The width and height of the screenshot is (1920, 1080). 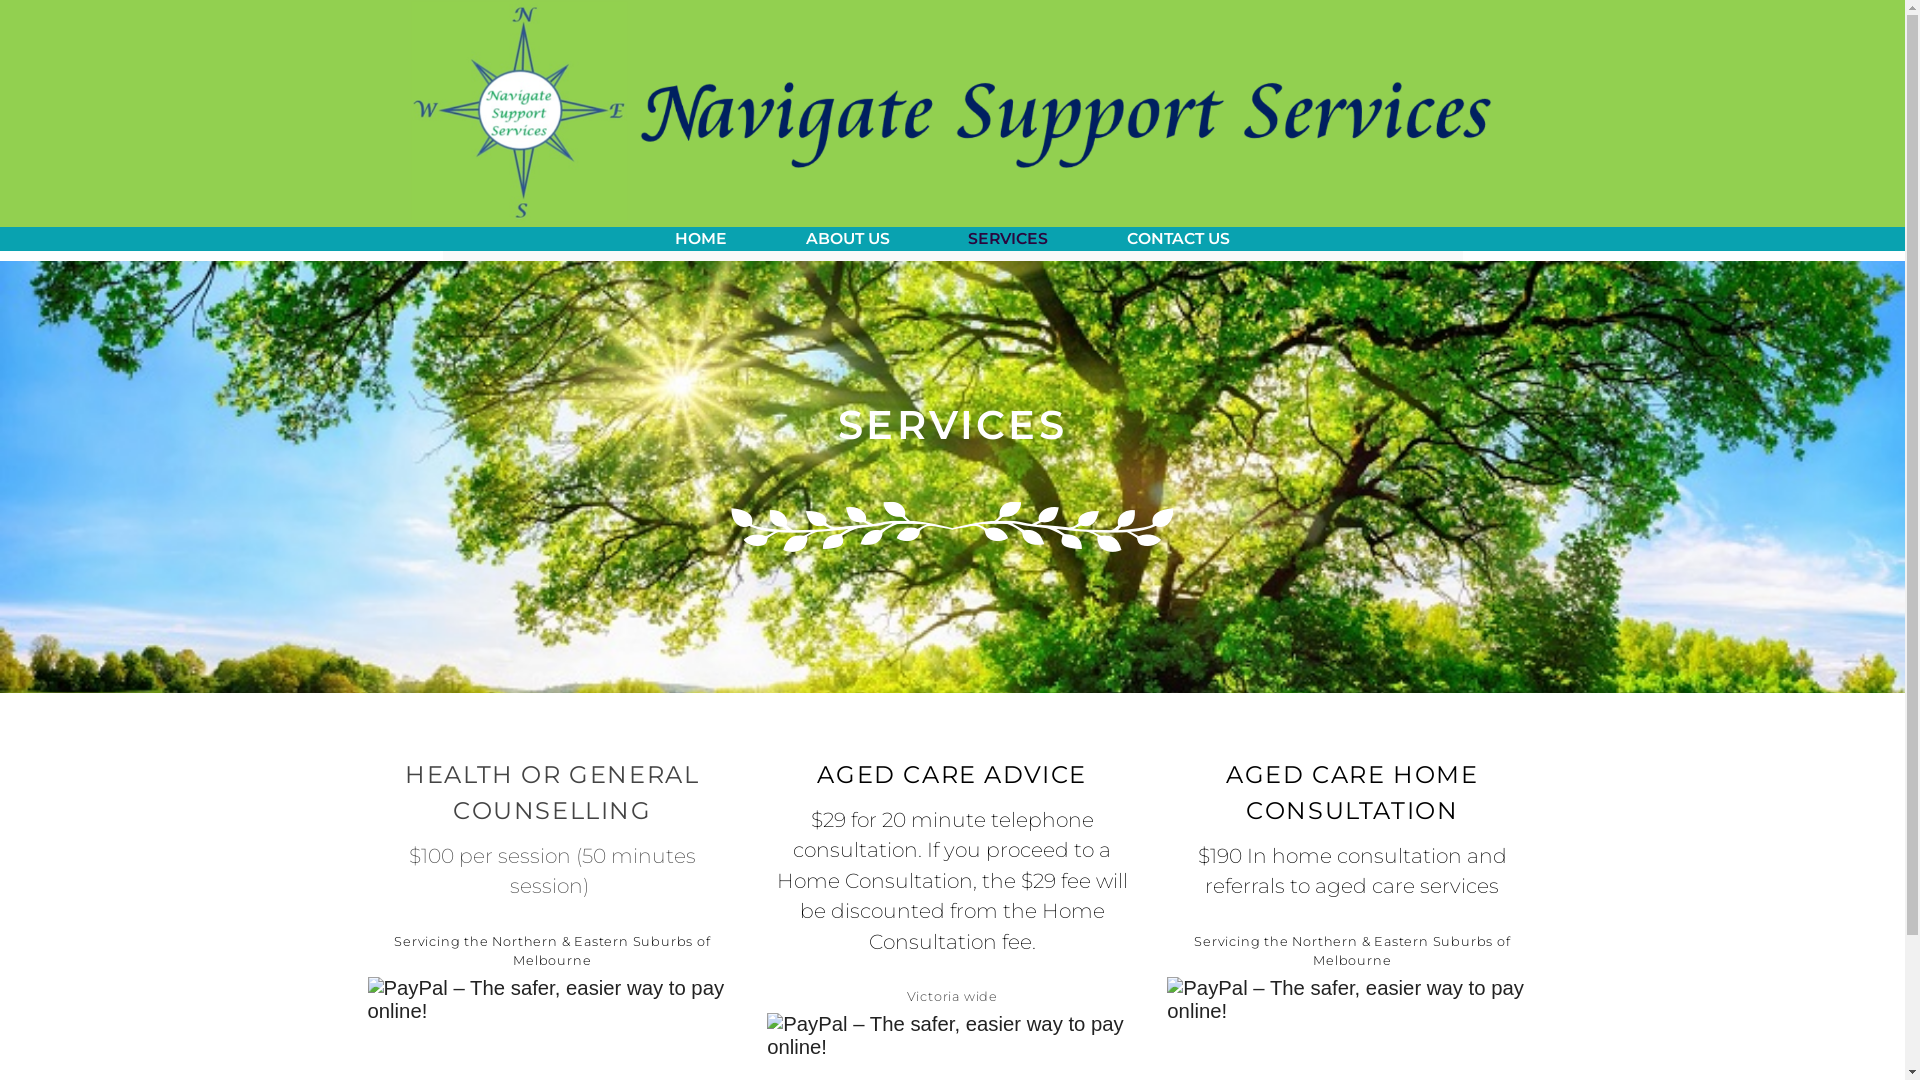 What do you see at coordinates (1178, 238) in the screenshot?
I see `CONTACT US` at bounding box center [1178, 238].